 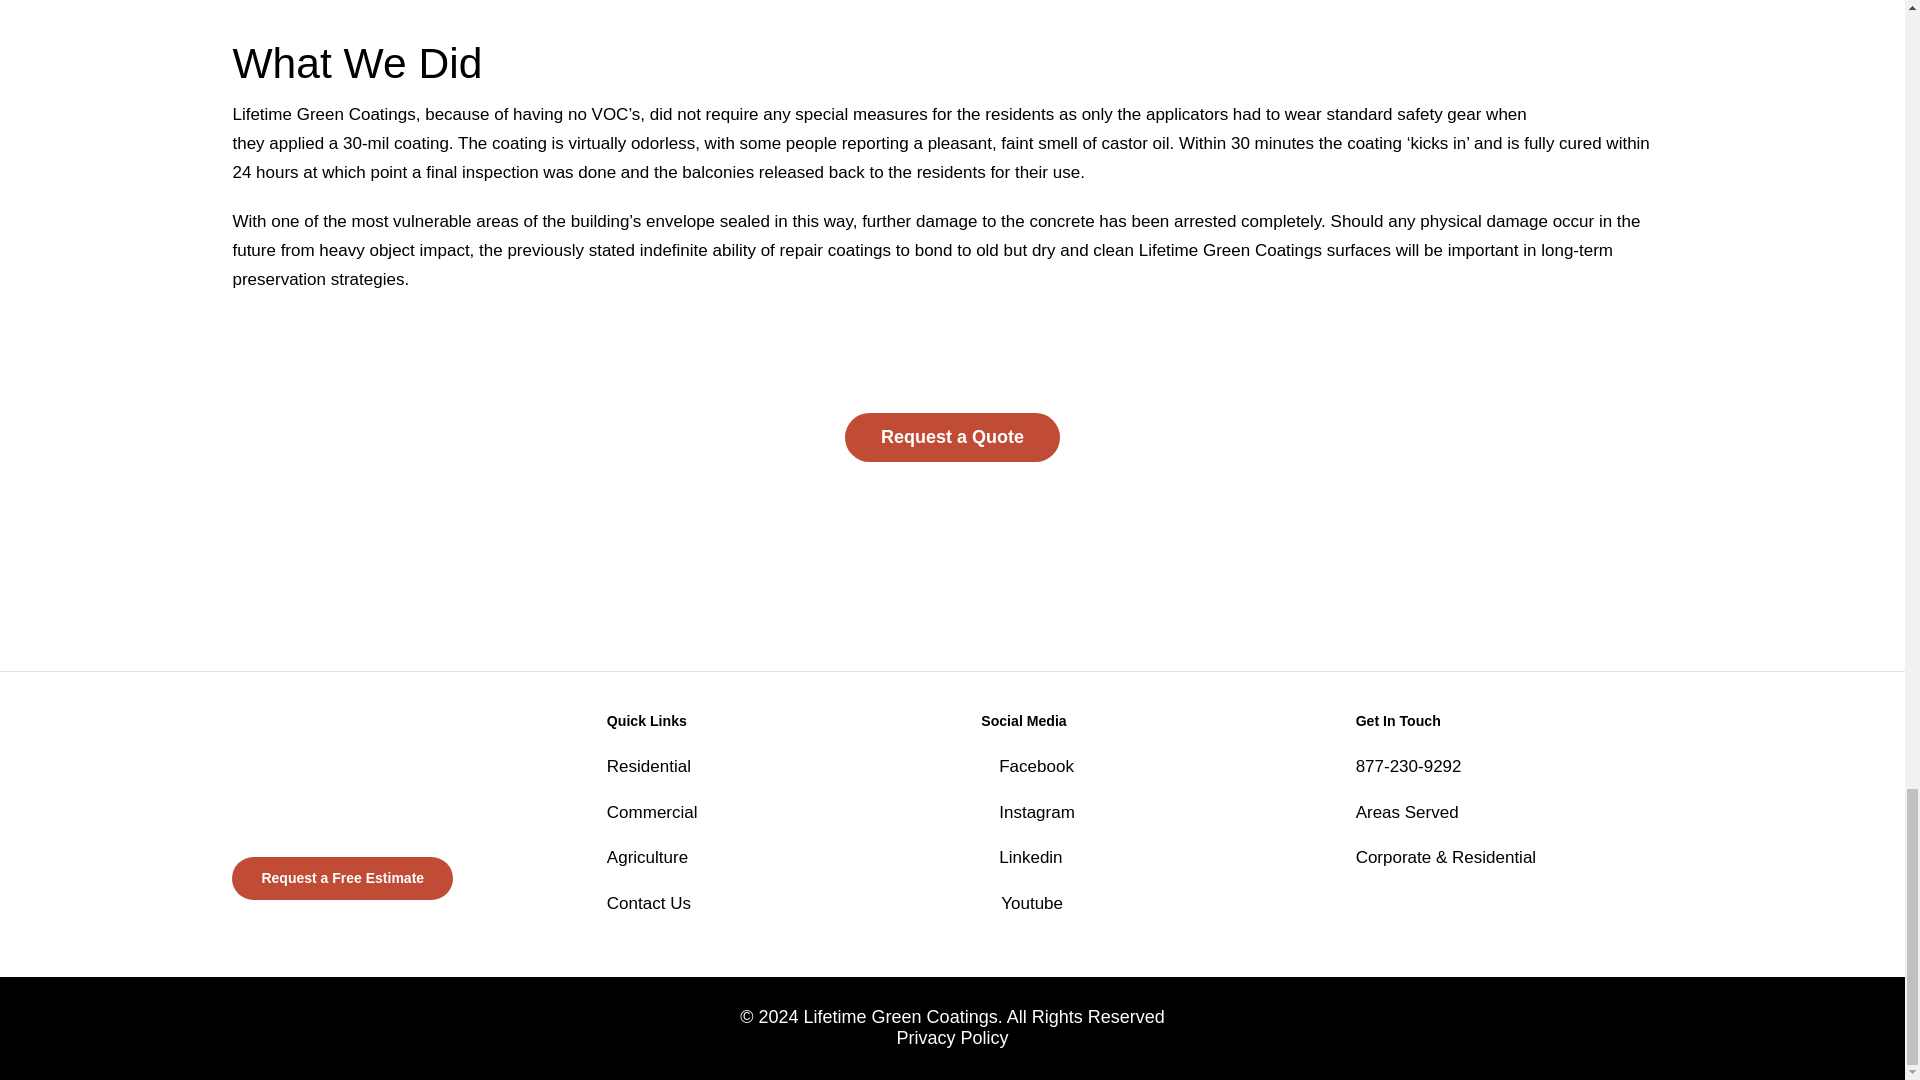 I want to click on C 98 Apartment Hallways 3, so click(x=990, y=762).